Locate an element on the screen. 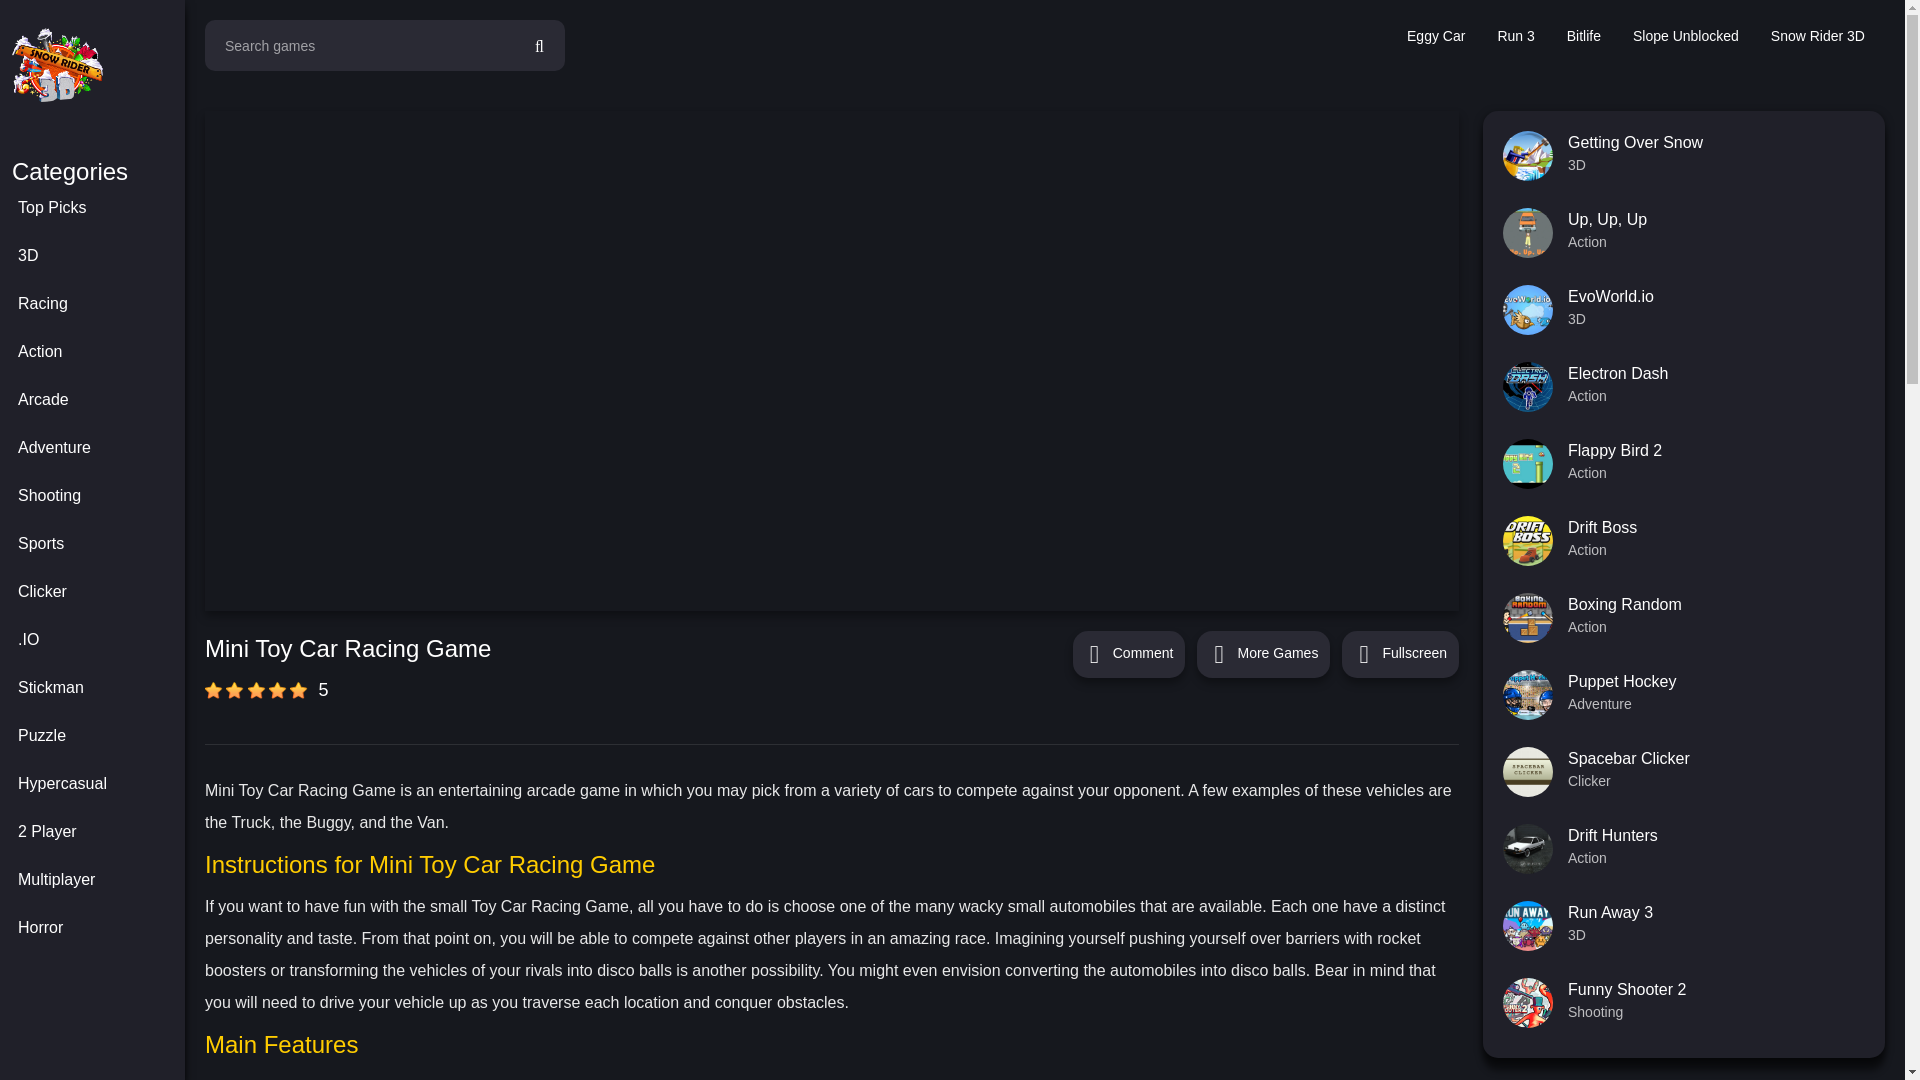  Snow Rider 3D is located at coordinates (1818, 36).